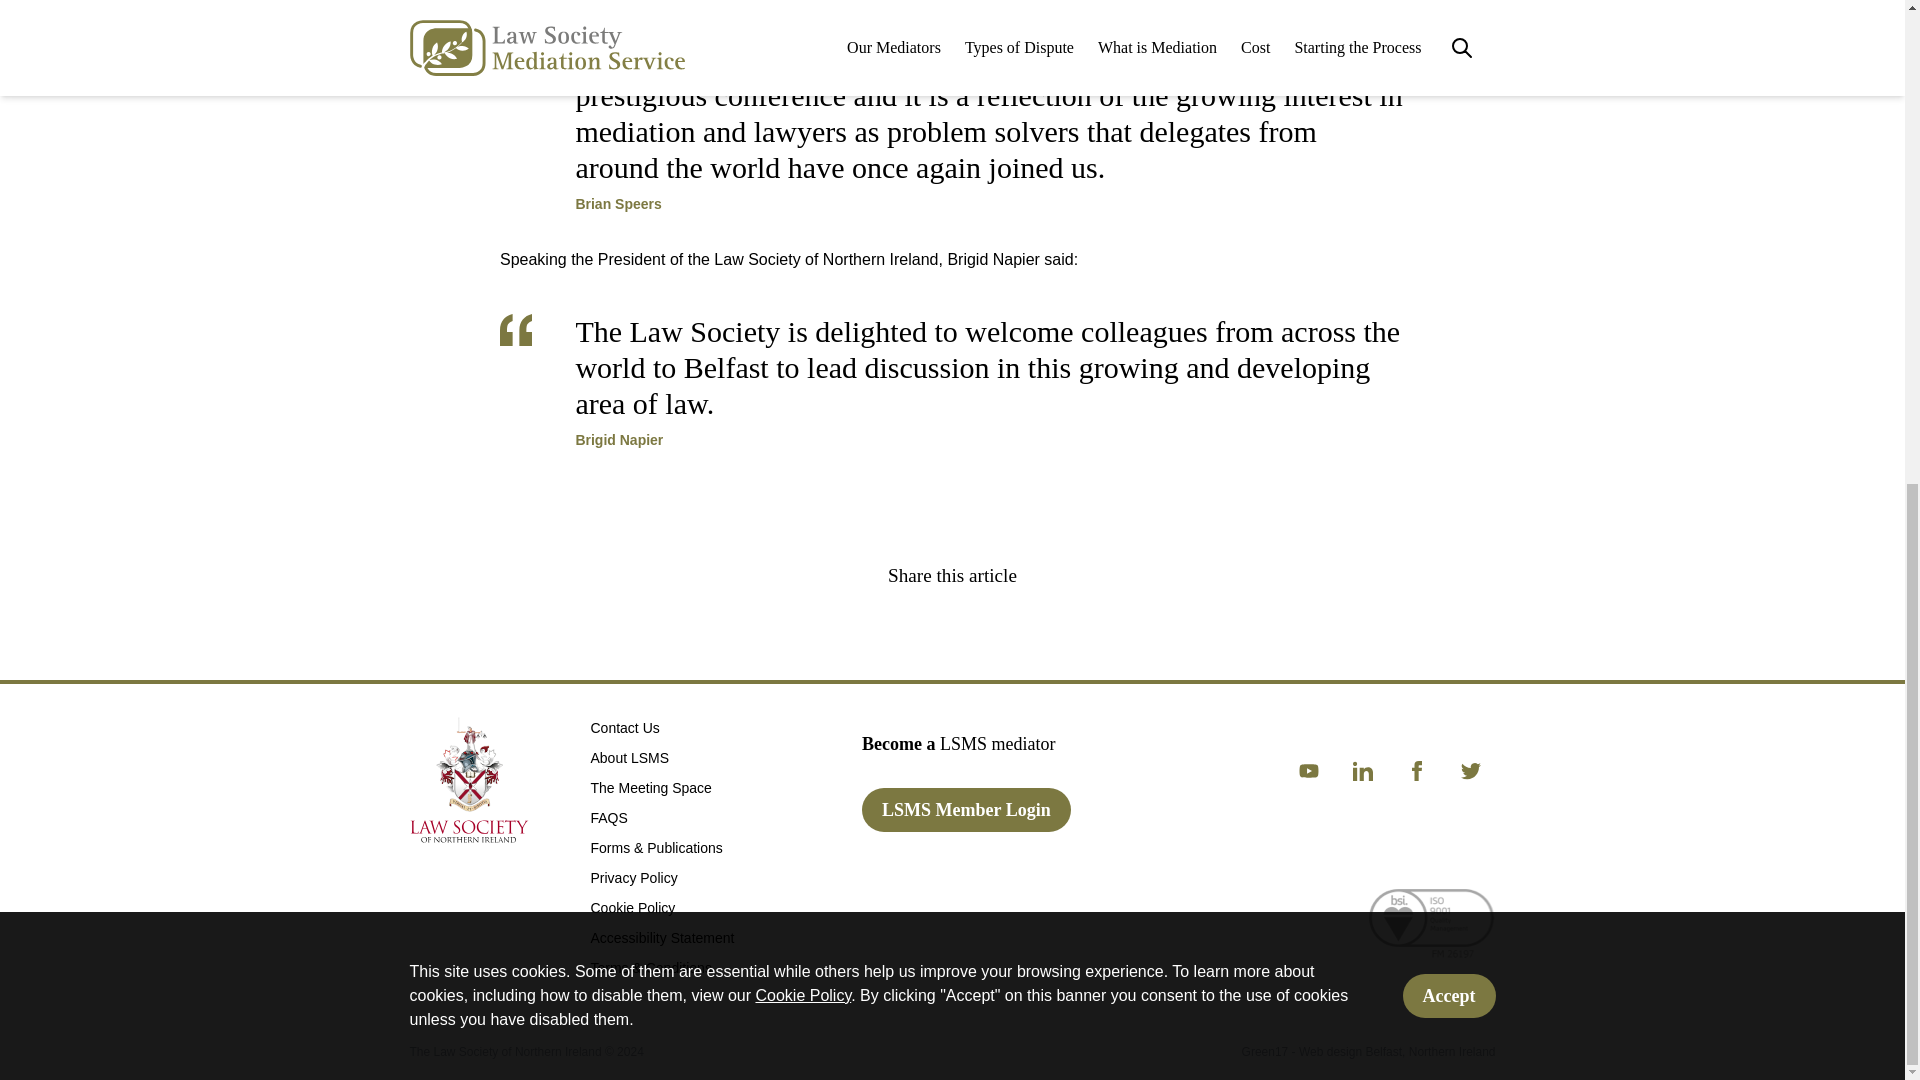  What do you see at coordinates (1362, 770) in the screenshot?
I see `linkedIn` at bounding box center [1362, 770].